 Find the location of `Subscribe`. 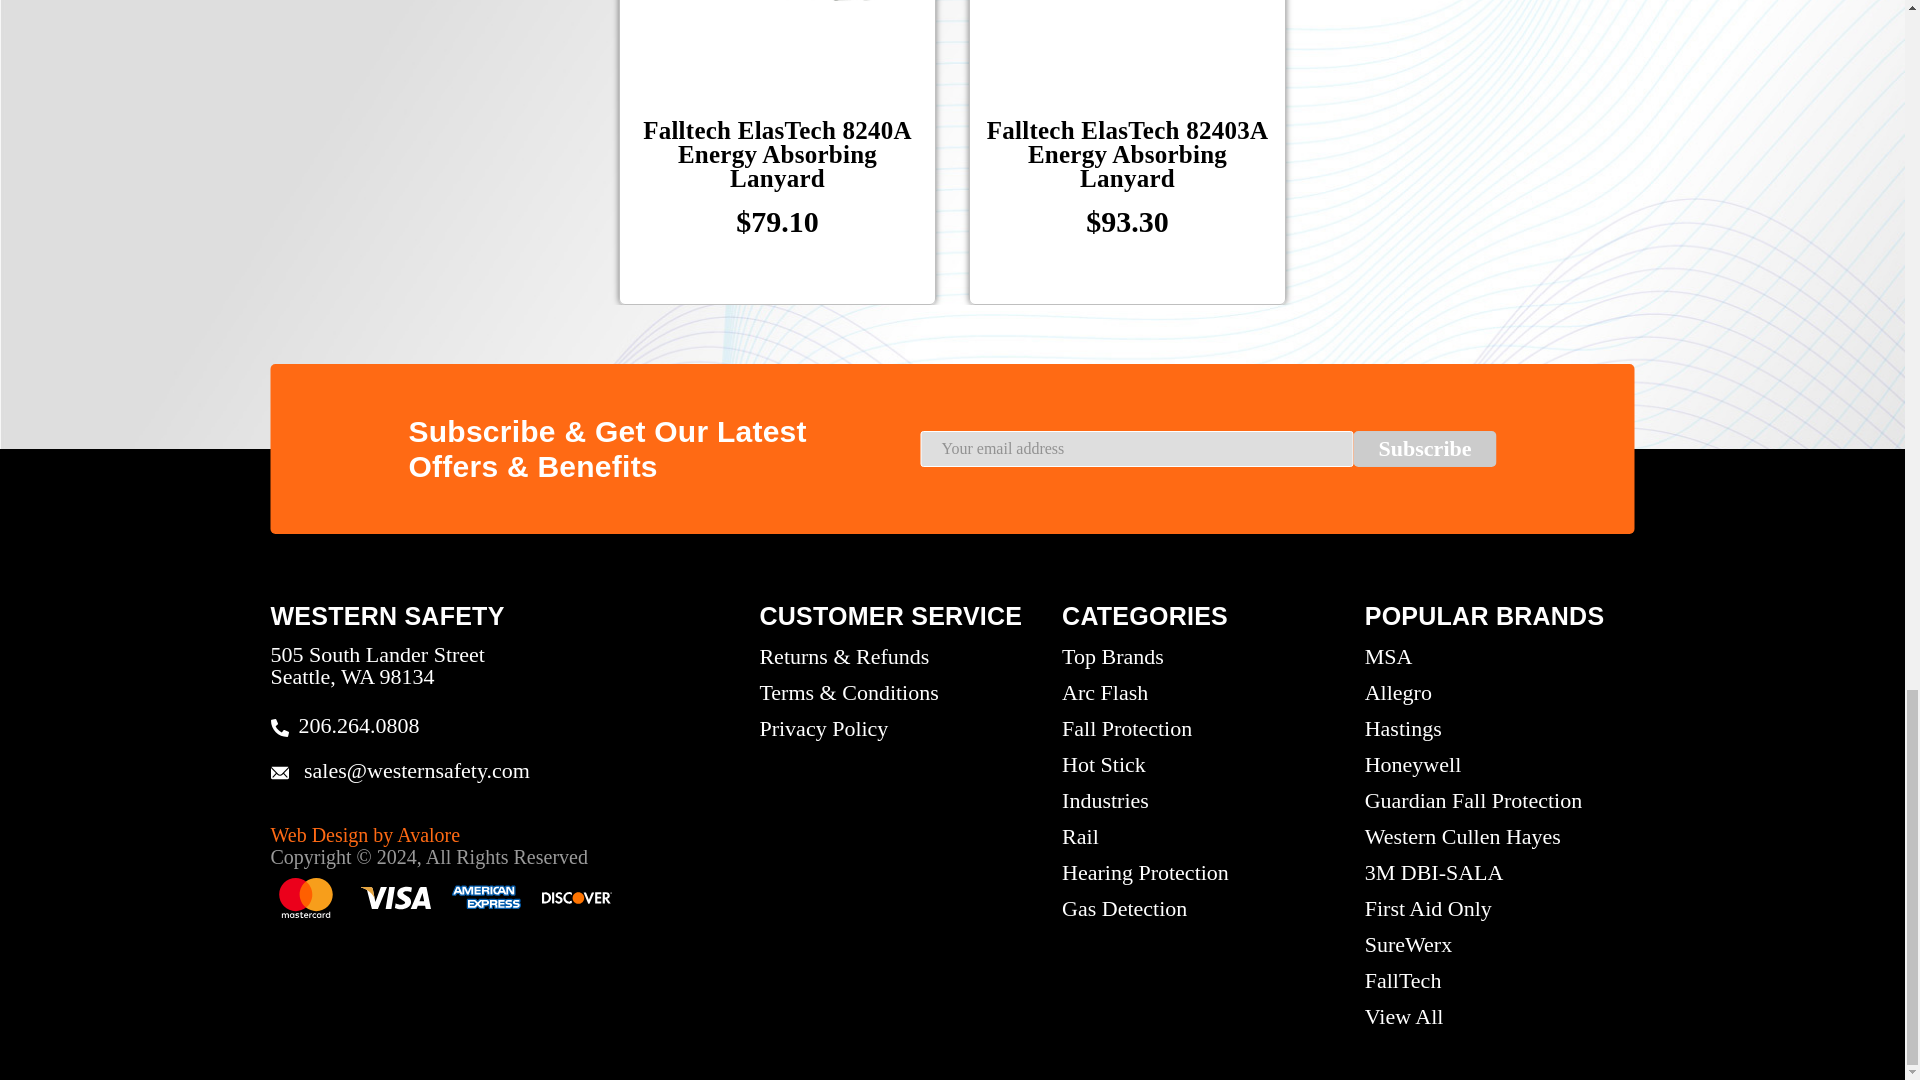

Subscribe is located at coordinates (1425, 448).